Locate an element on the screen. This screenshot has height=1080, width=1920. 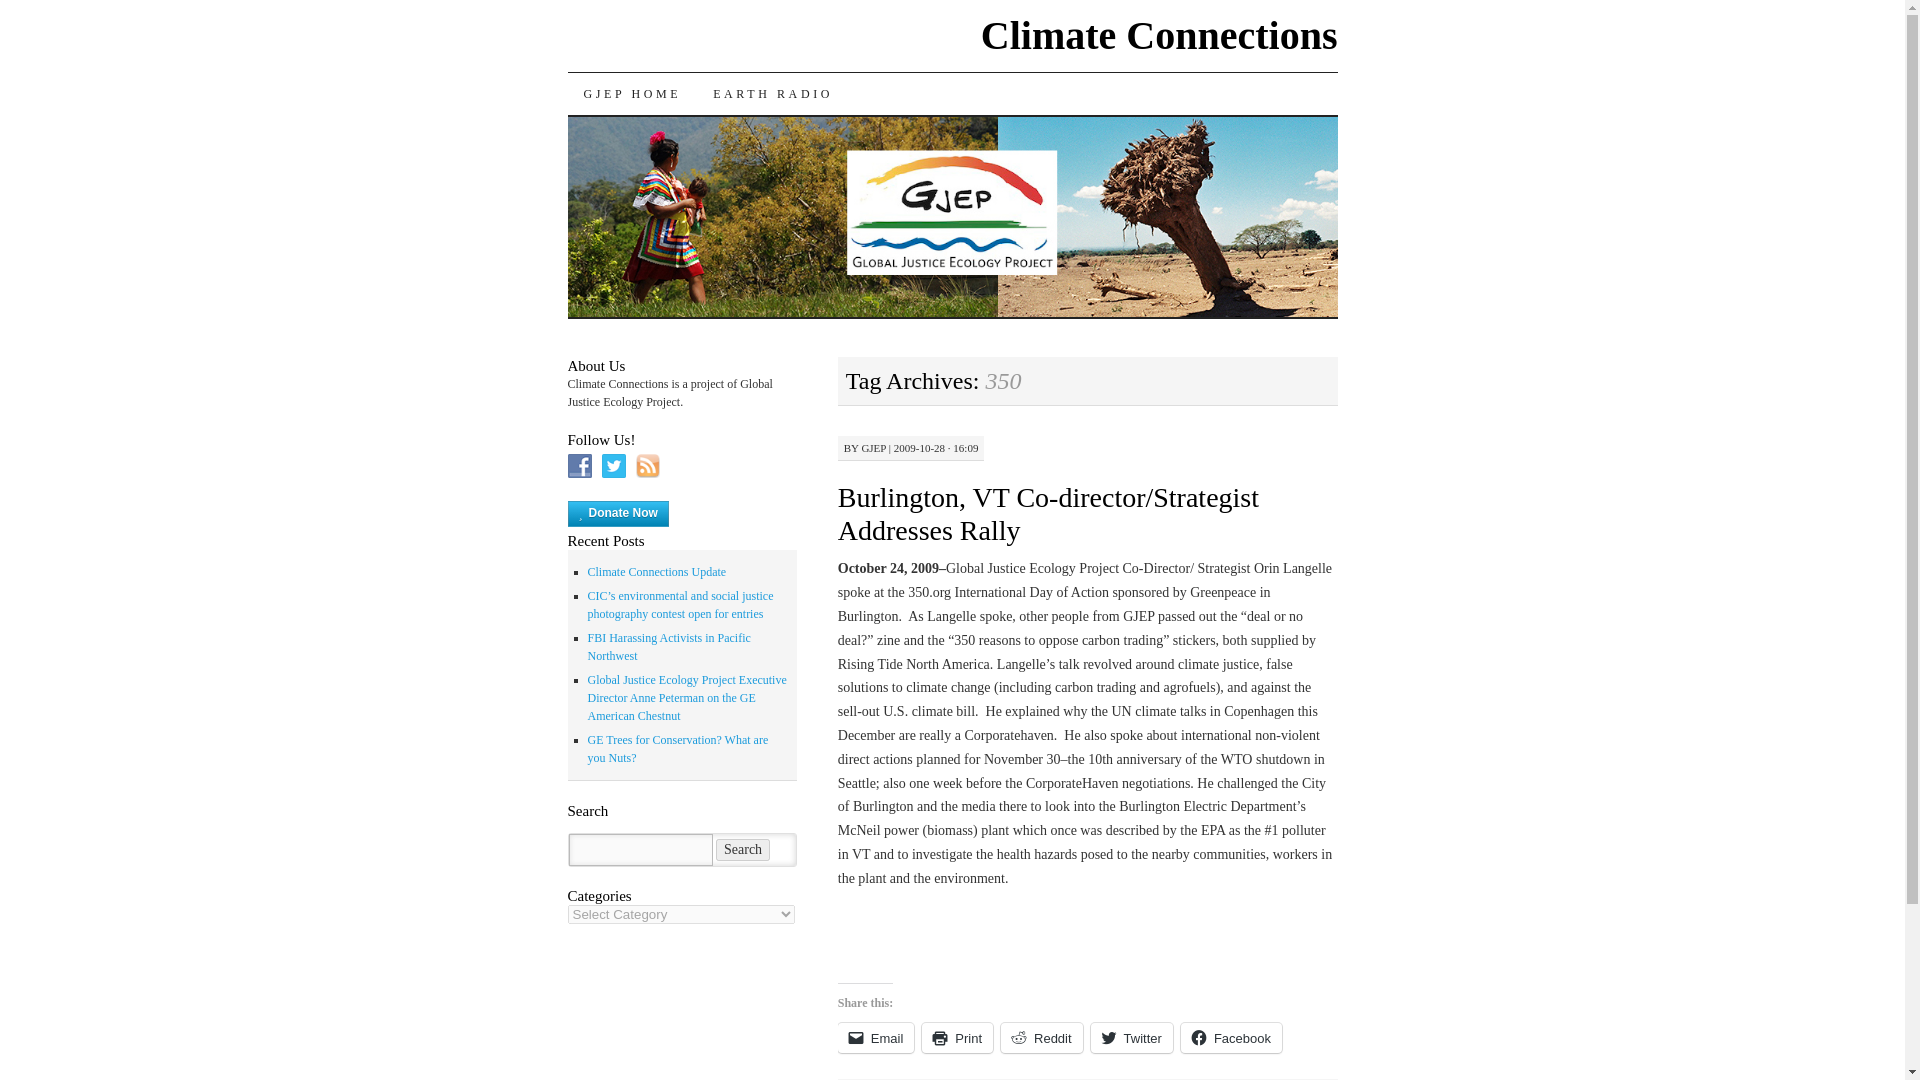
Click to share on Facebook is located at coordinates (1231, 1038).